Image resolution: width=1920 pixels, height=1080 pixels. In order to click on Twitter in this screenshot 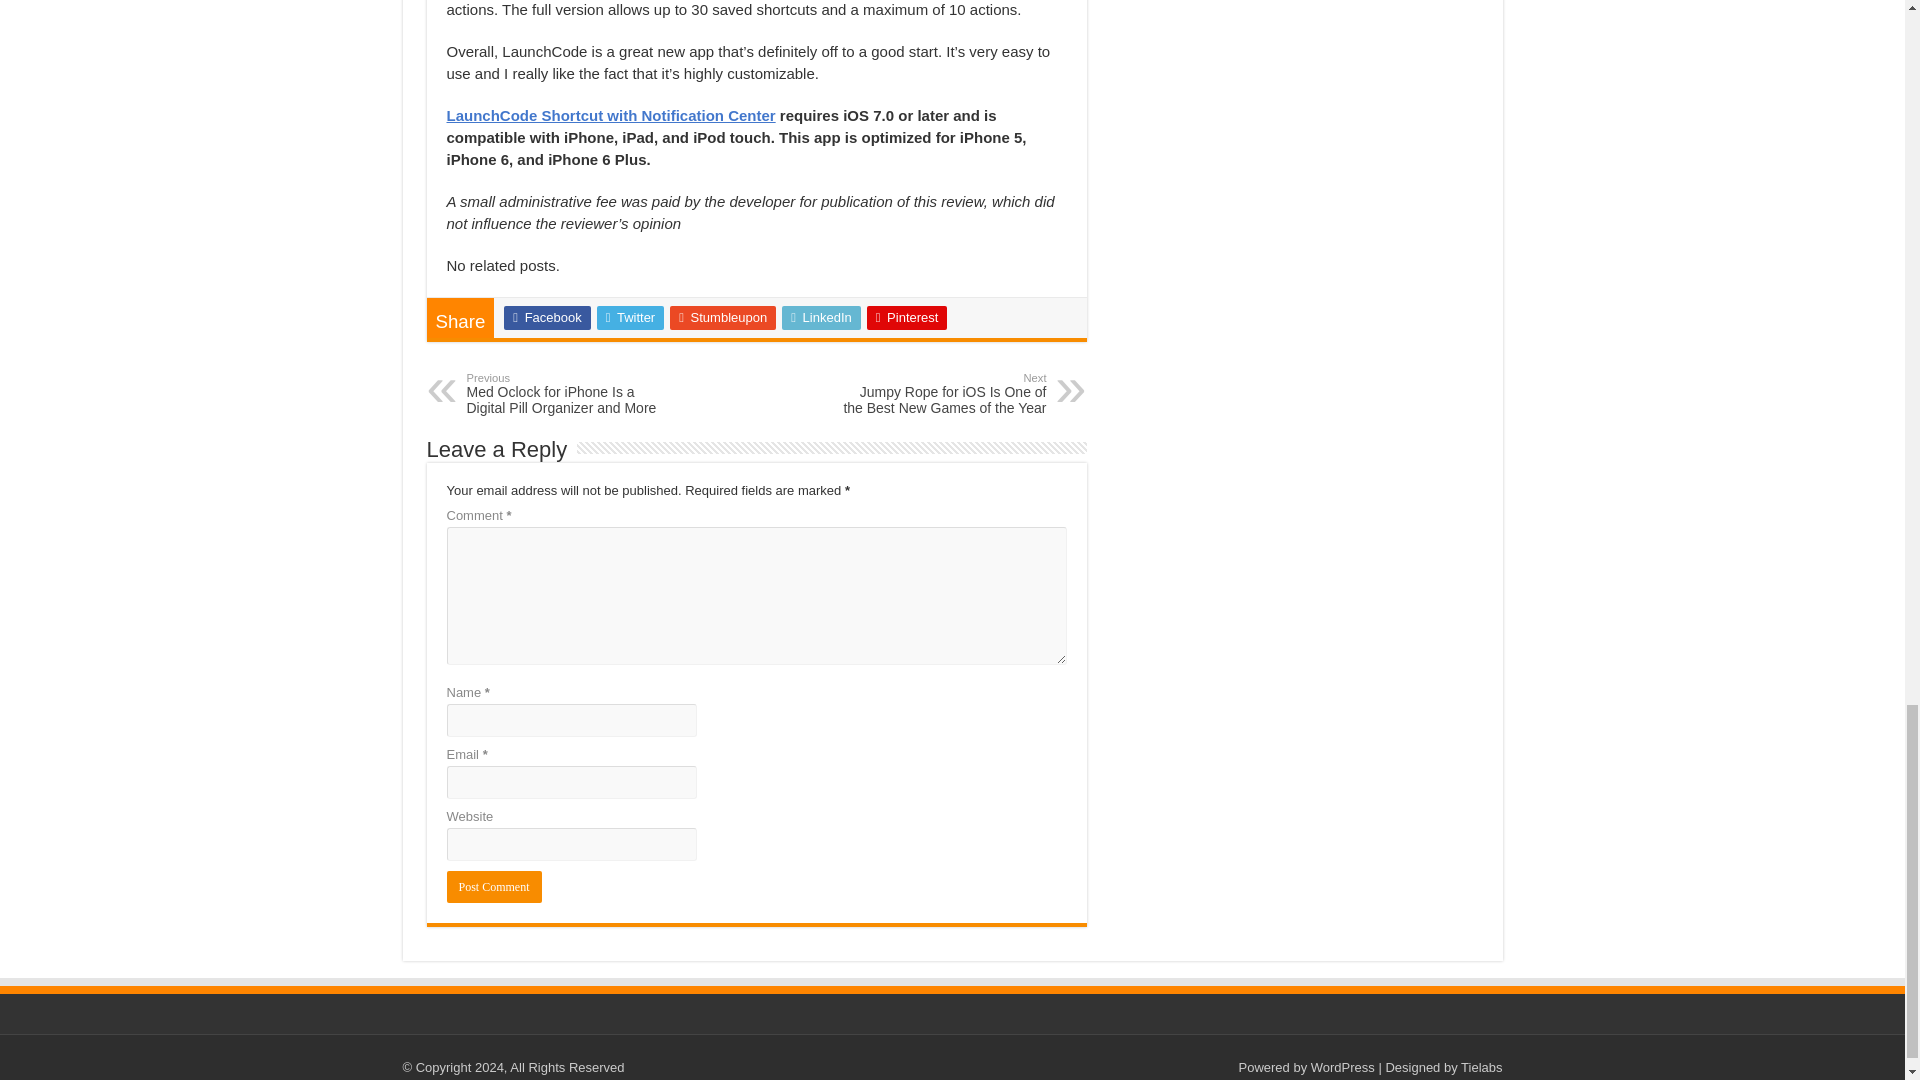, I will do `click(630, 318)`.